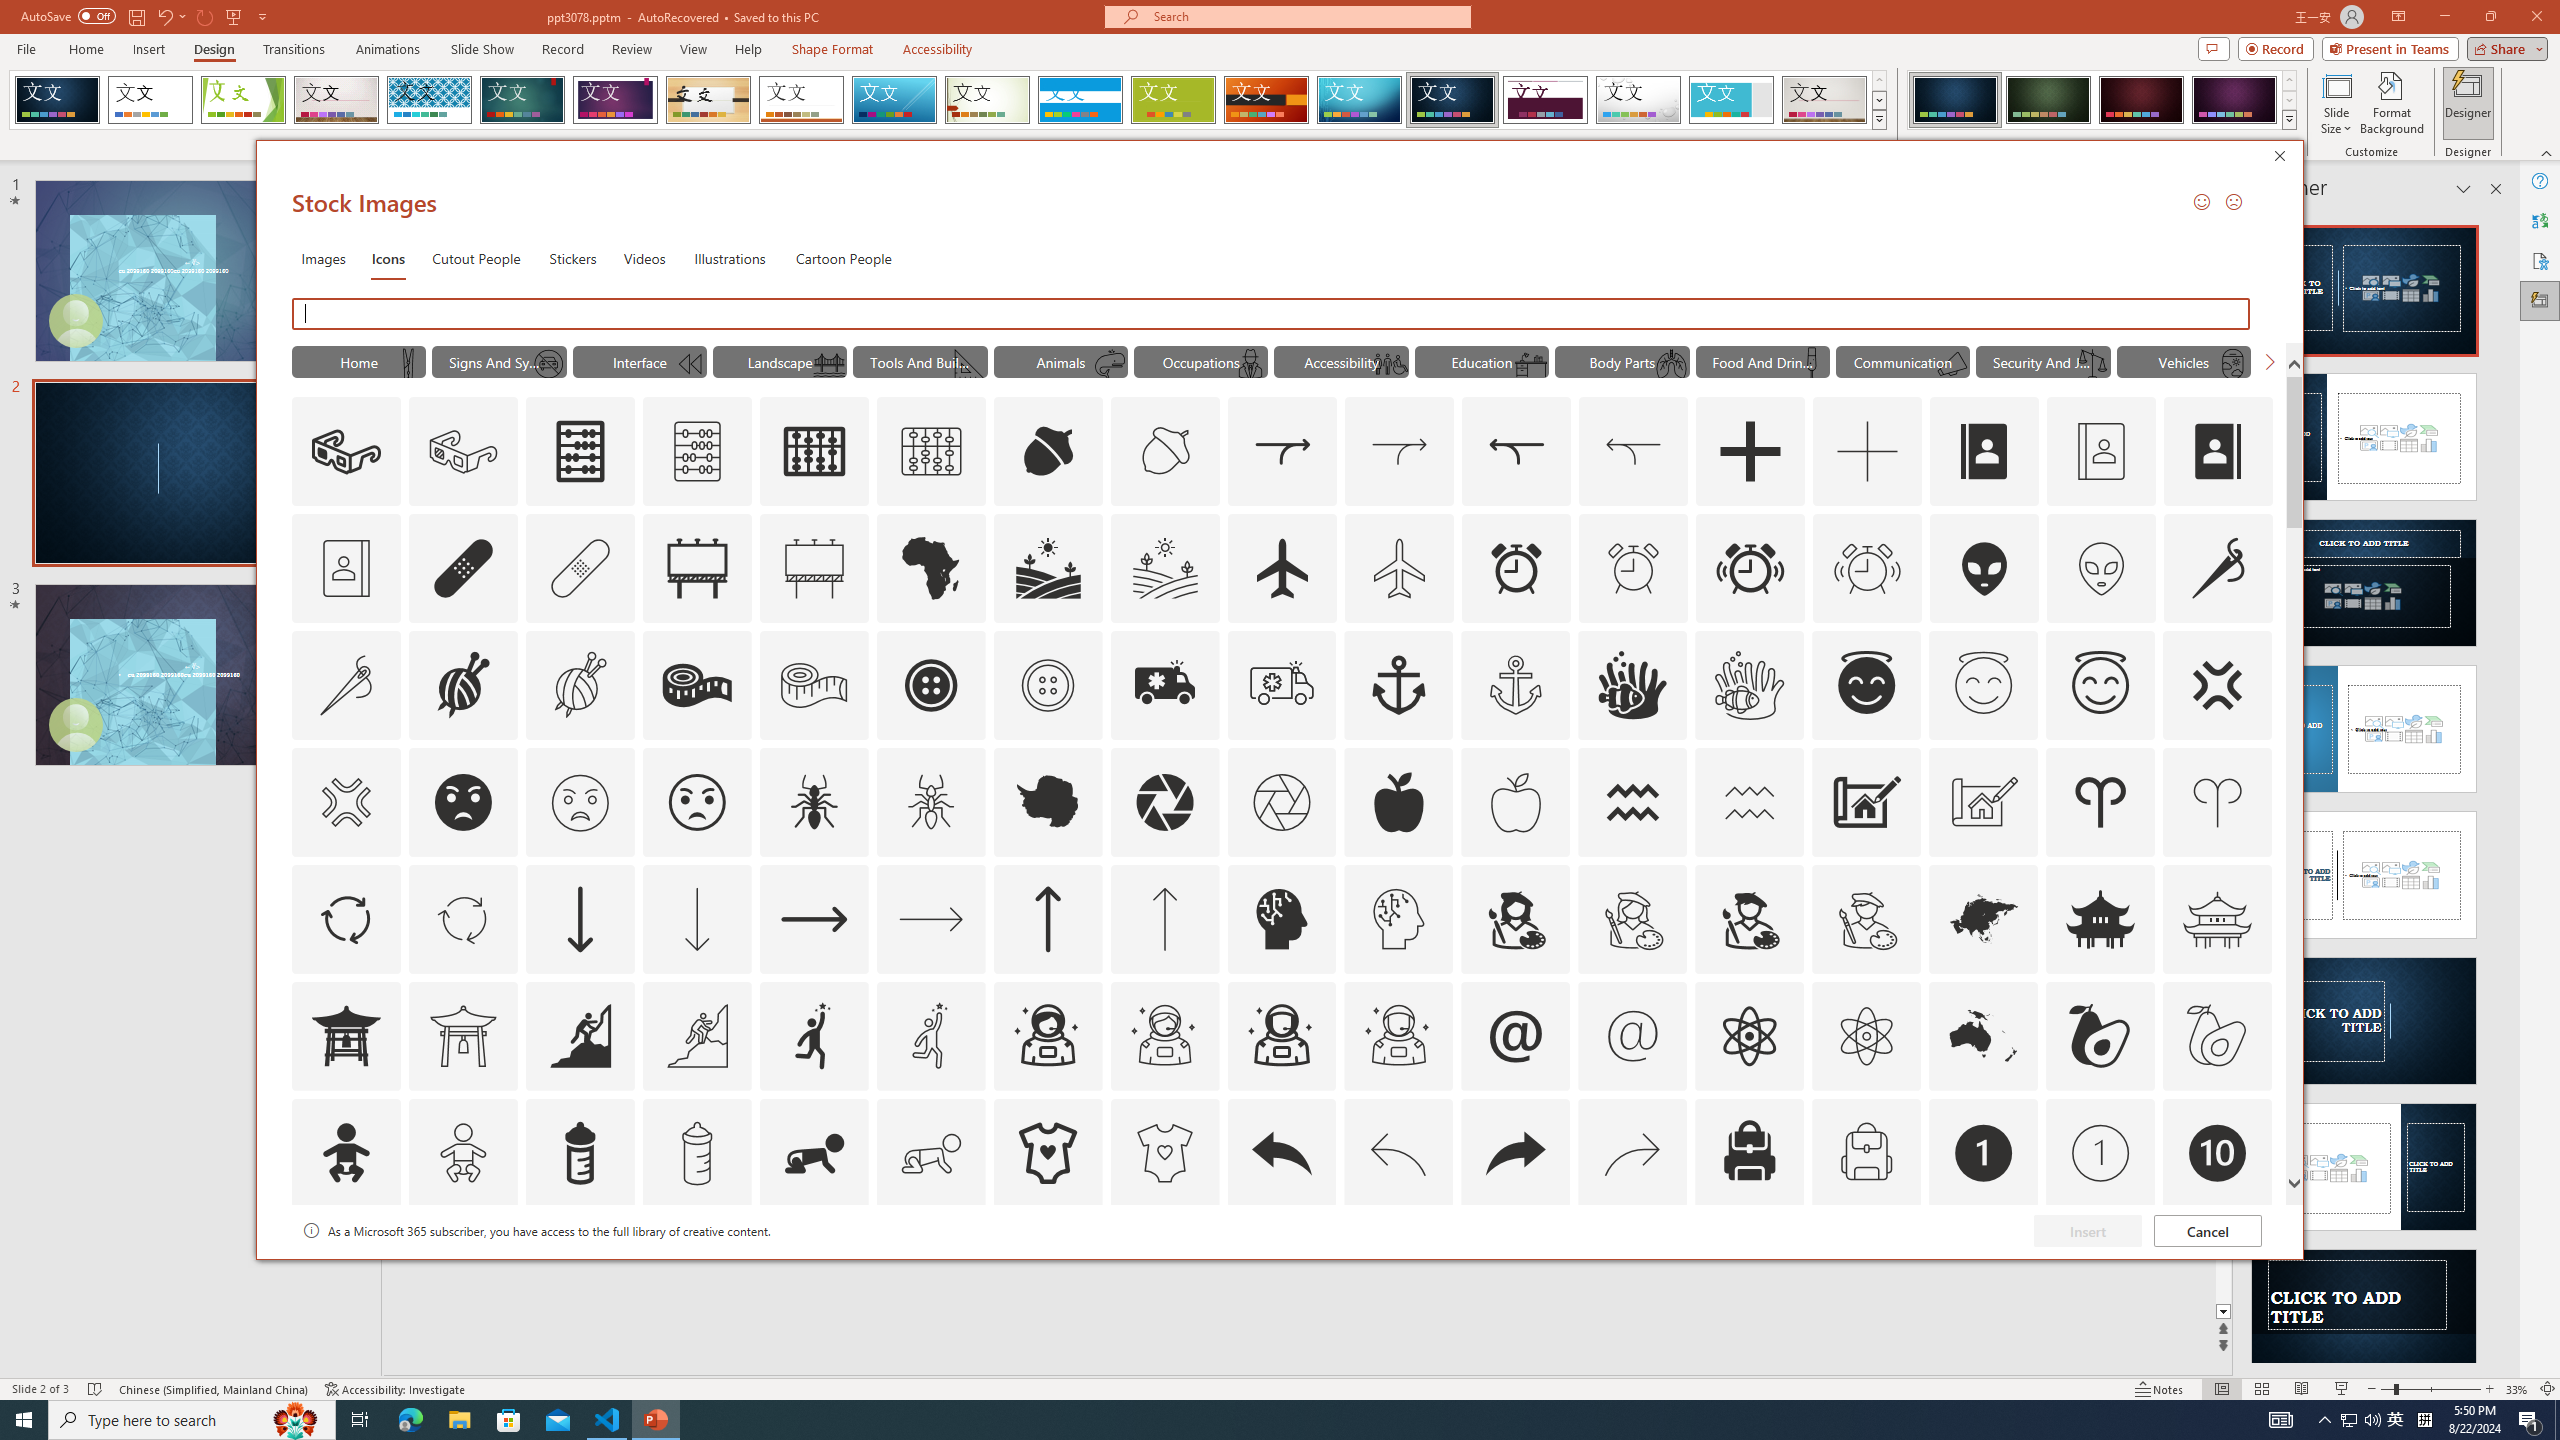 The width and height of the screenshot is (2560, 1440). I want to click on AutomationID: Icons_3dGlasses, so click(346, 452).